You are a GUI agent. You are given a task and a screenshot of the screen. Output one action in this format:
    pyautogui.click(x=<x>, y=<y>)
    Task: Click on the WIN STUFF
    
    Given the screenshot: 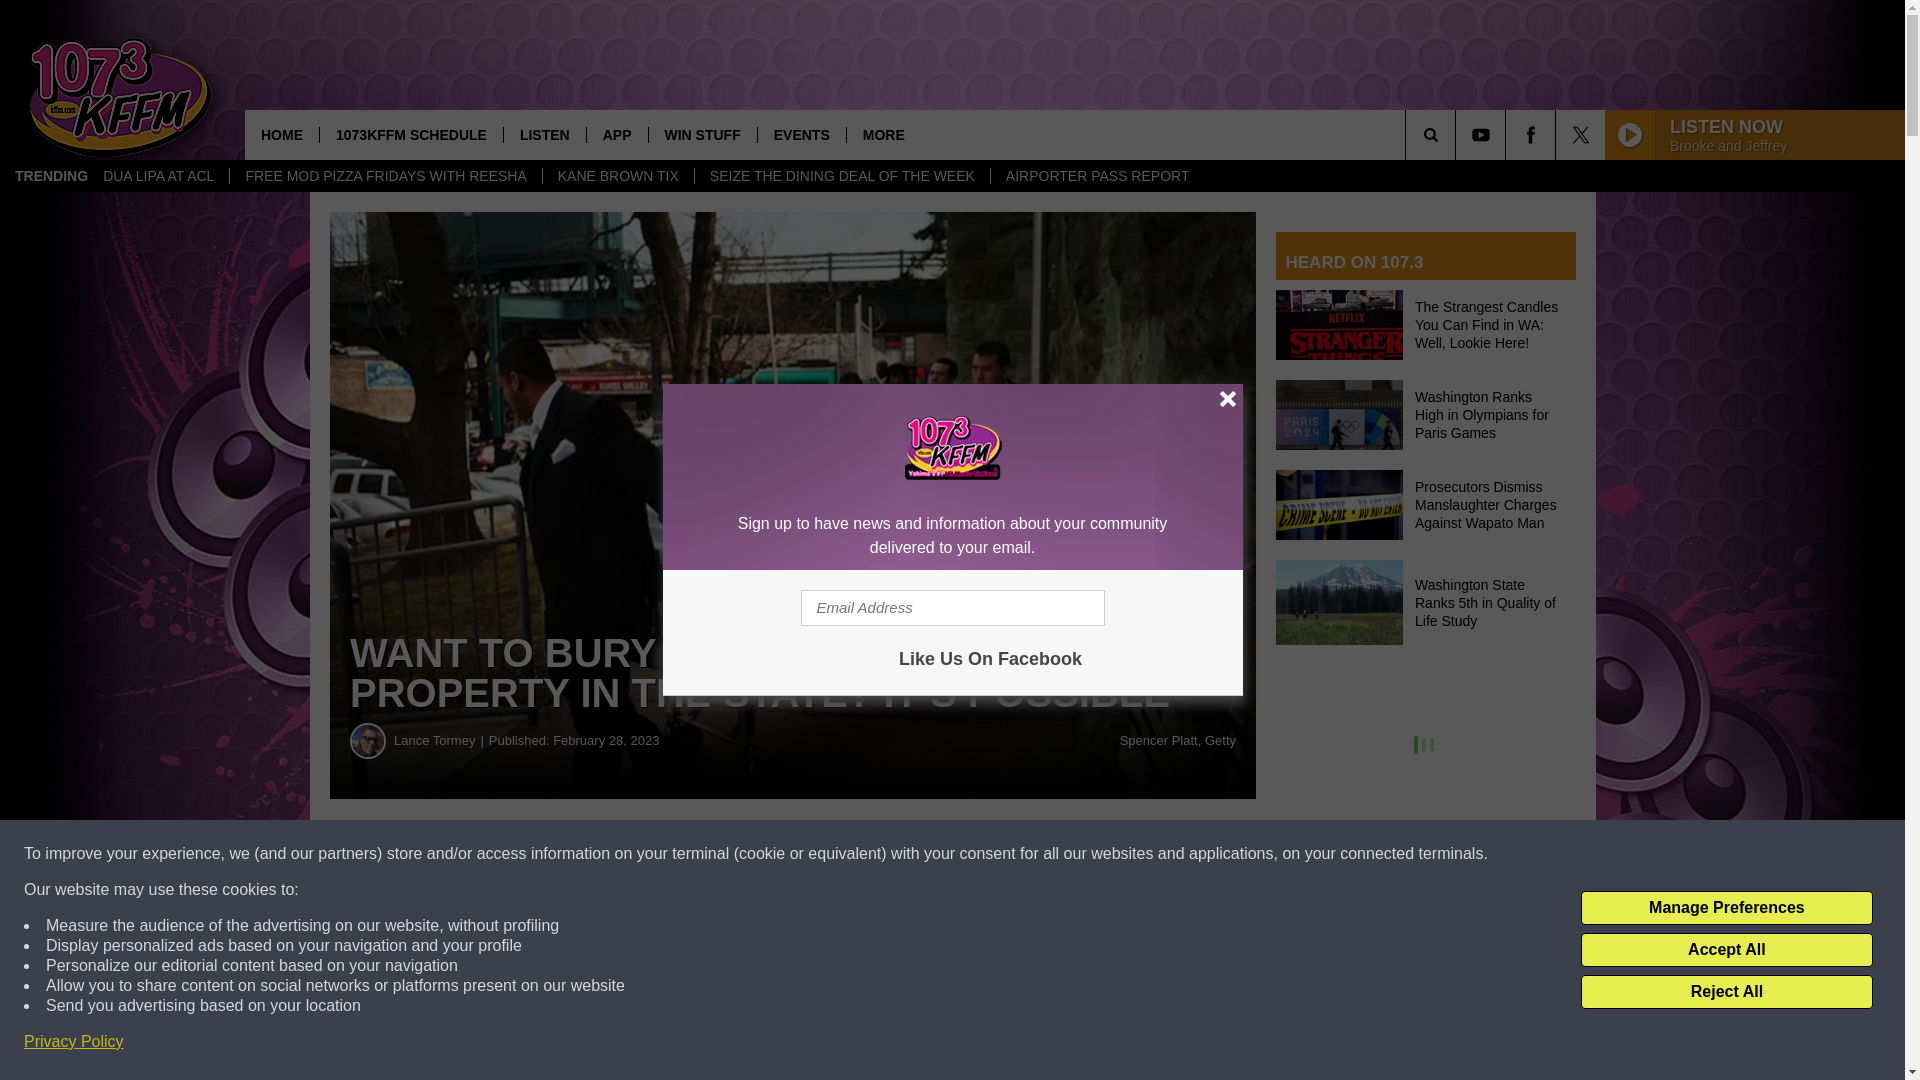 What is the action you would take?
    pyautogui.click(x=702, y=134)
    